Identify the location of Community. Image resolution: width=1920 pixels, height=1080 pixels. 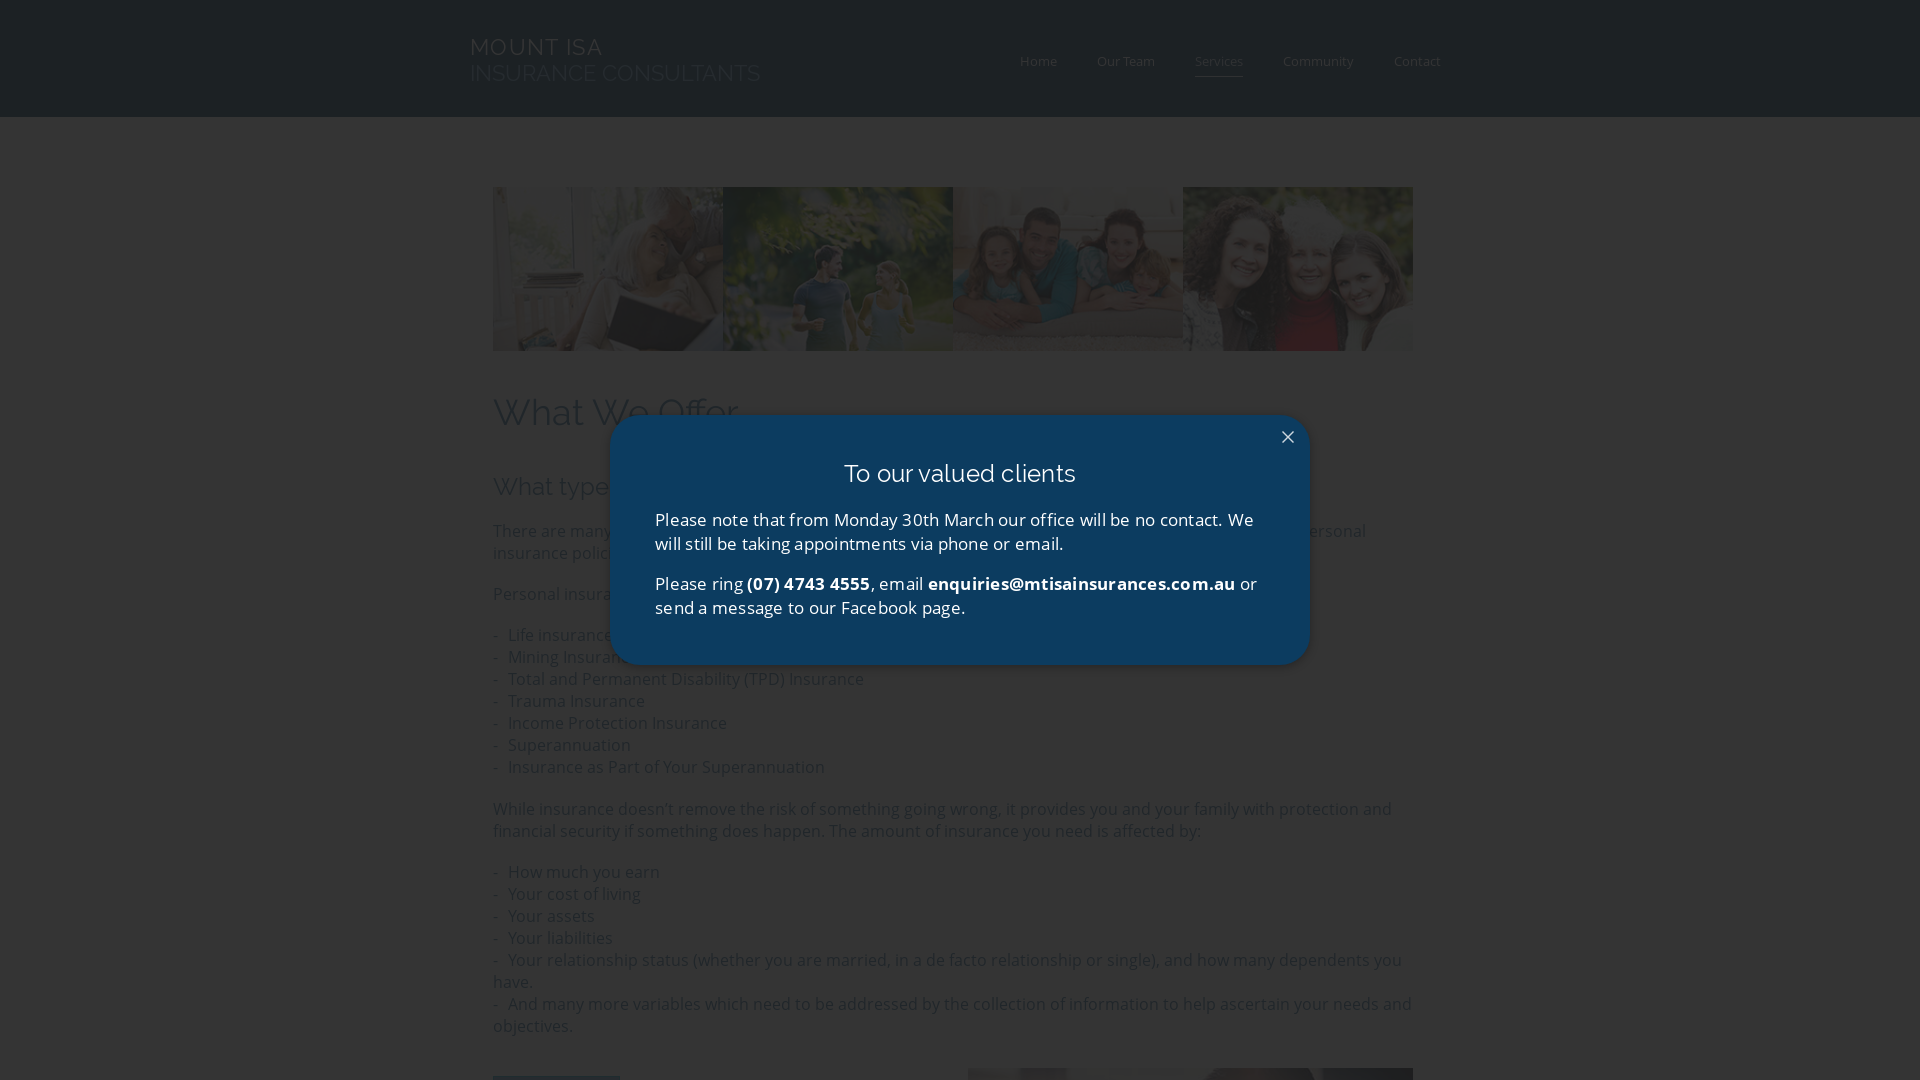
(1318, 62).